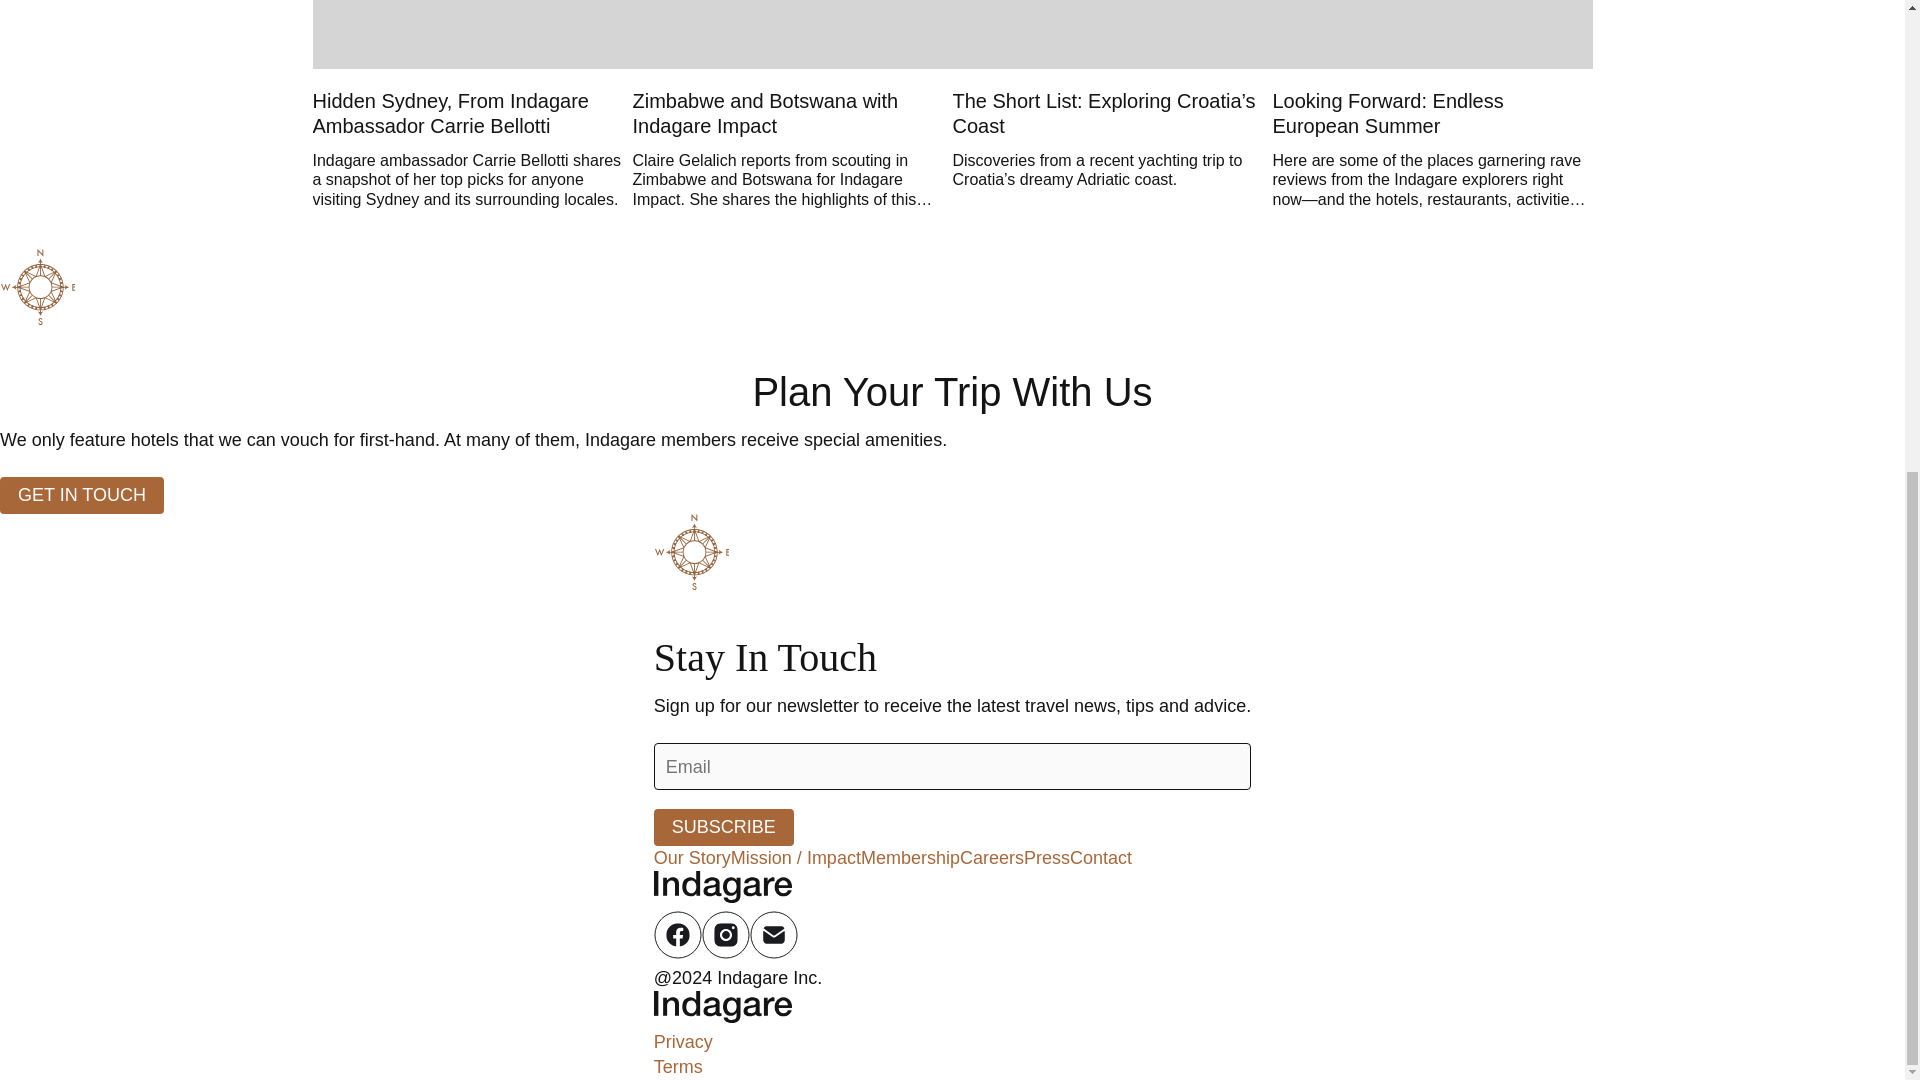 The width and height of the screenshot is (1920, 1080). Describe the element at coordinates (1046, 858) in the screenshot. I see `Press` at that location.